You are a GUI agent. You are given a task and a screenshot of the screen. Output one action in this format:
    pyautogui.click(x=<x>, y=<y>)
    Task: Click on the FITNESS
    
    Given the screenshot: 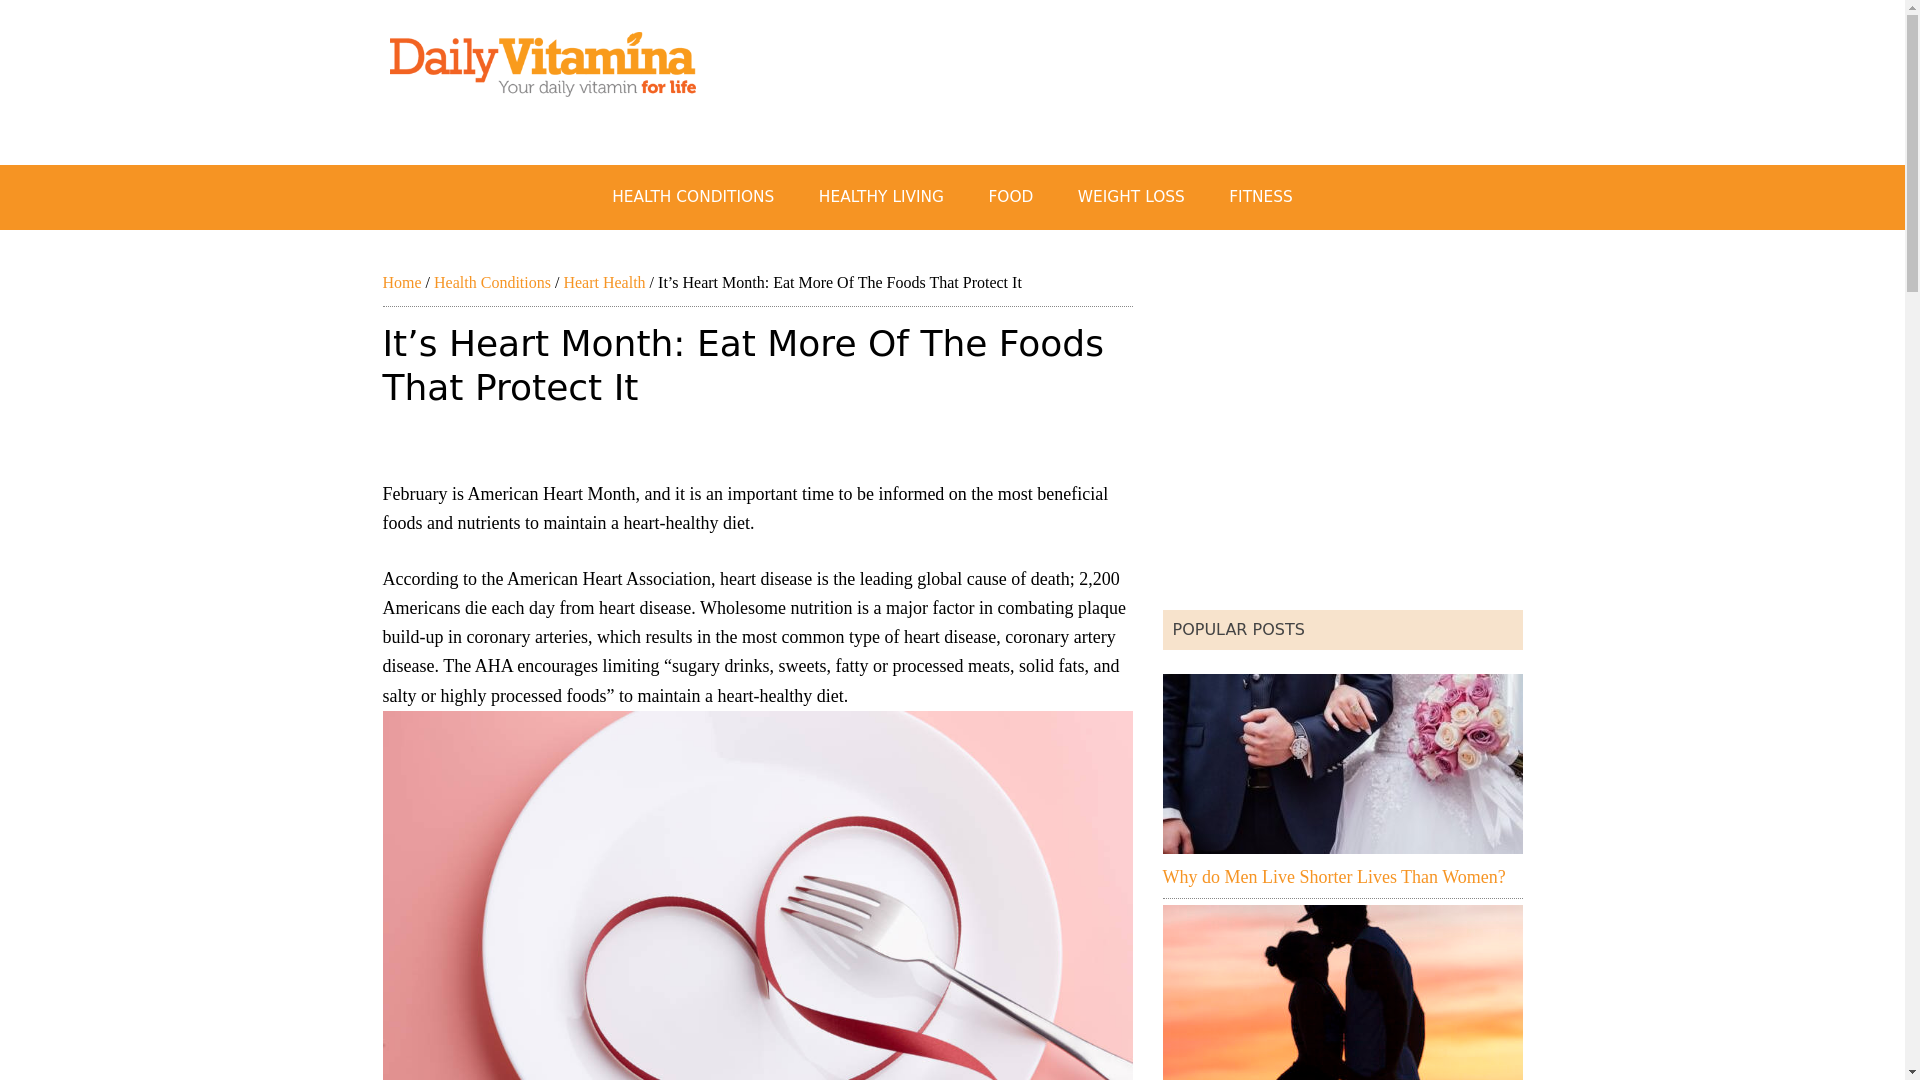 What is the action you would take?
    pyautogui.click(x=1261, y=198)
    